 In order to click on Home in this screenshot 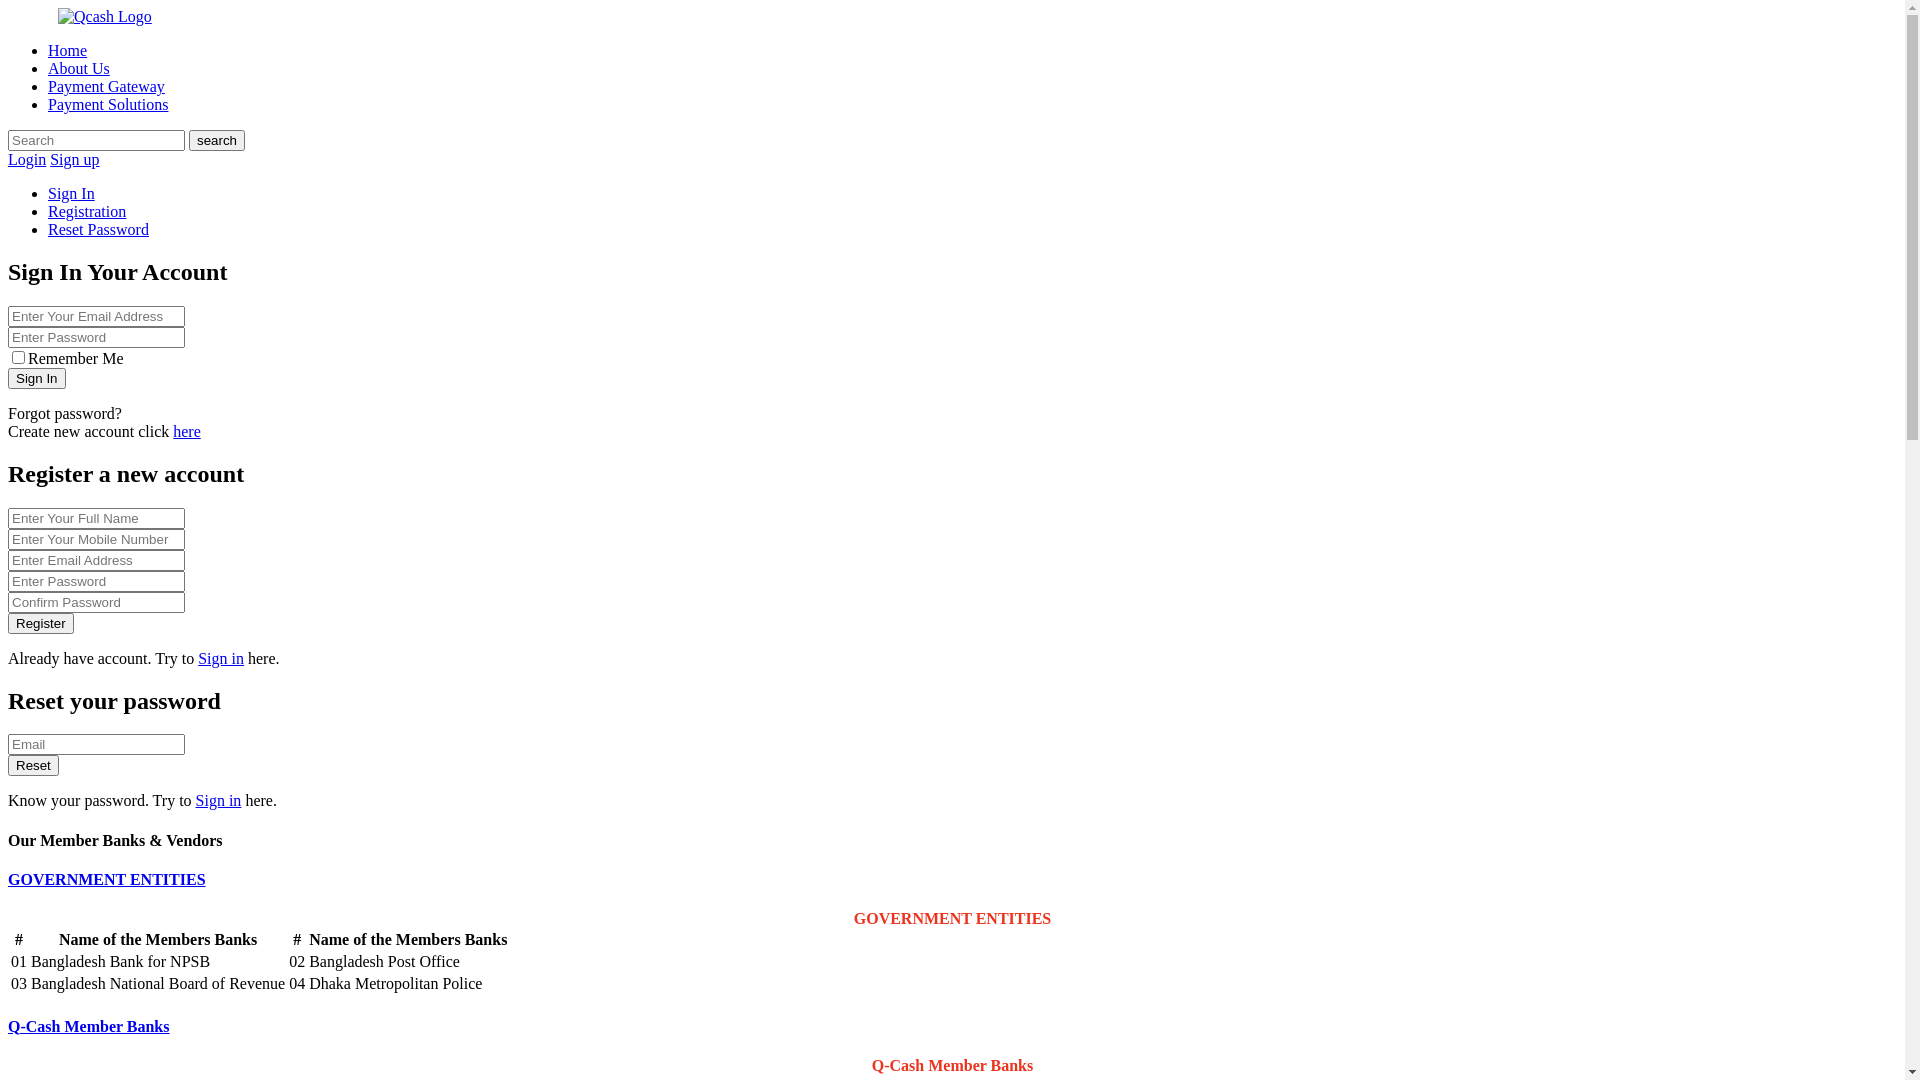, I will do `click(68, 50)`.